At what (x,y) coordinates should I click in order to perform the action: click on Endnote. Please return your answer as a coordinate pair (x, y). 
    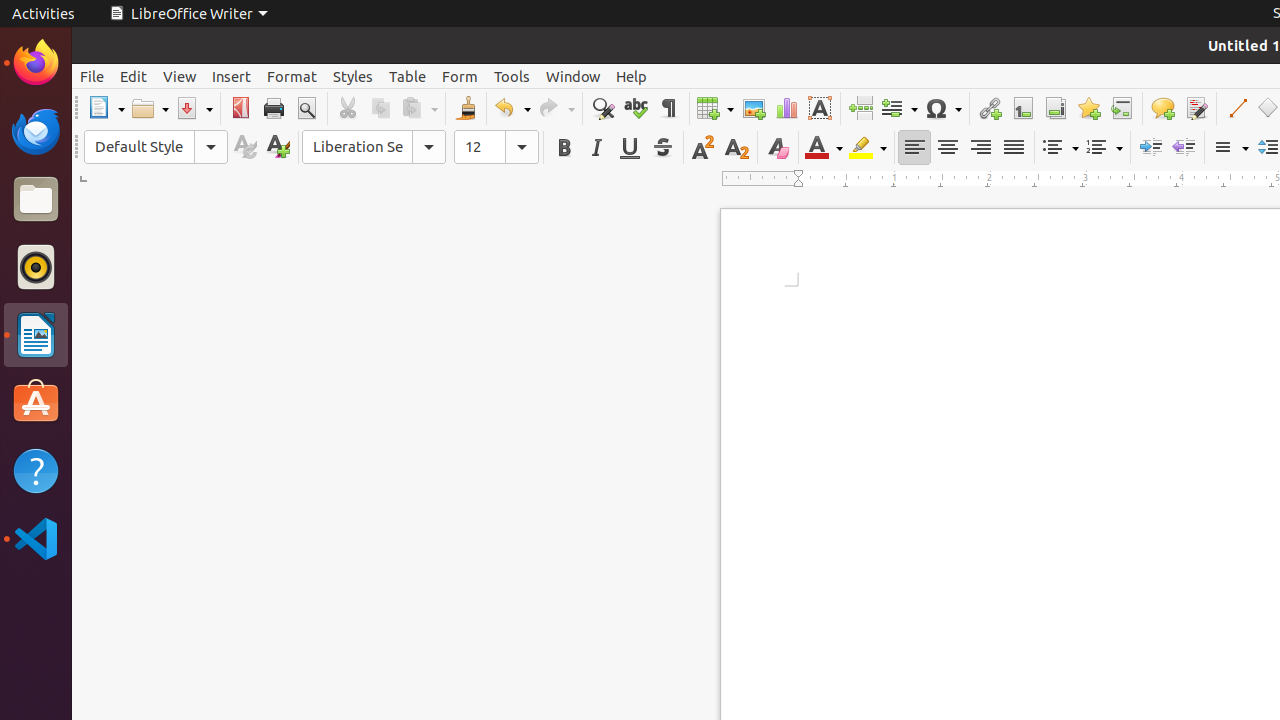
    Looking at the image, I should click on (1056, 108).